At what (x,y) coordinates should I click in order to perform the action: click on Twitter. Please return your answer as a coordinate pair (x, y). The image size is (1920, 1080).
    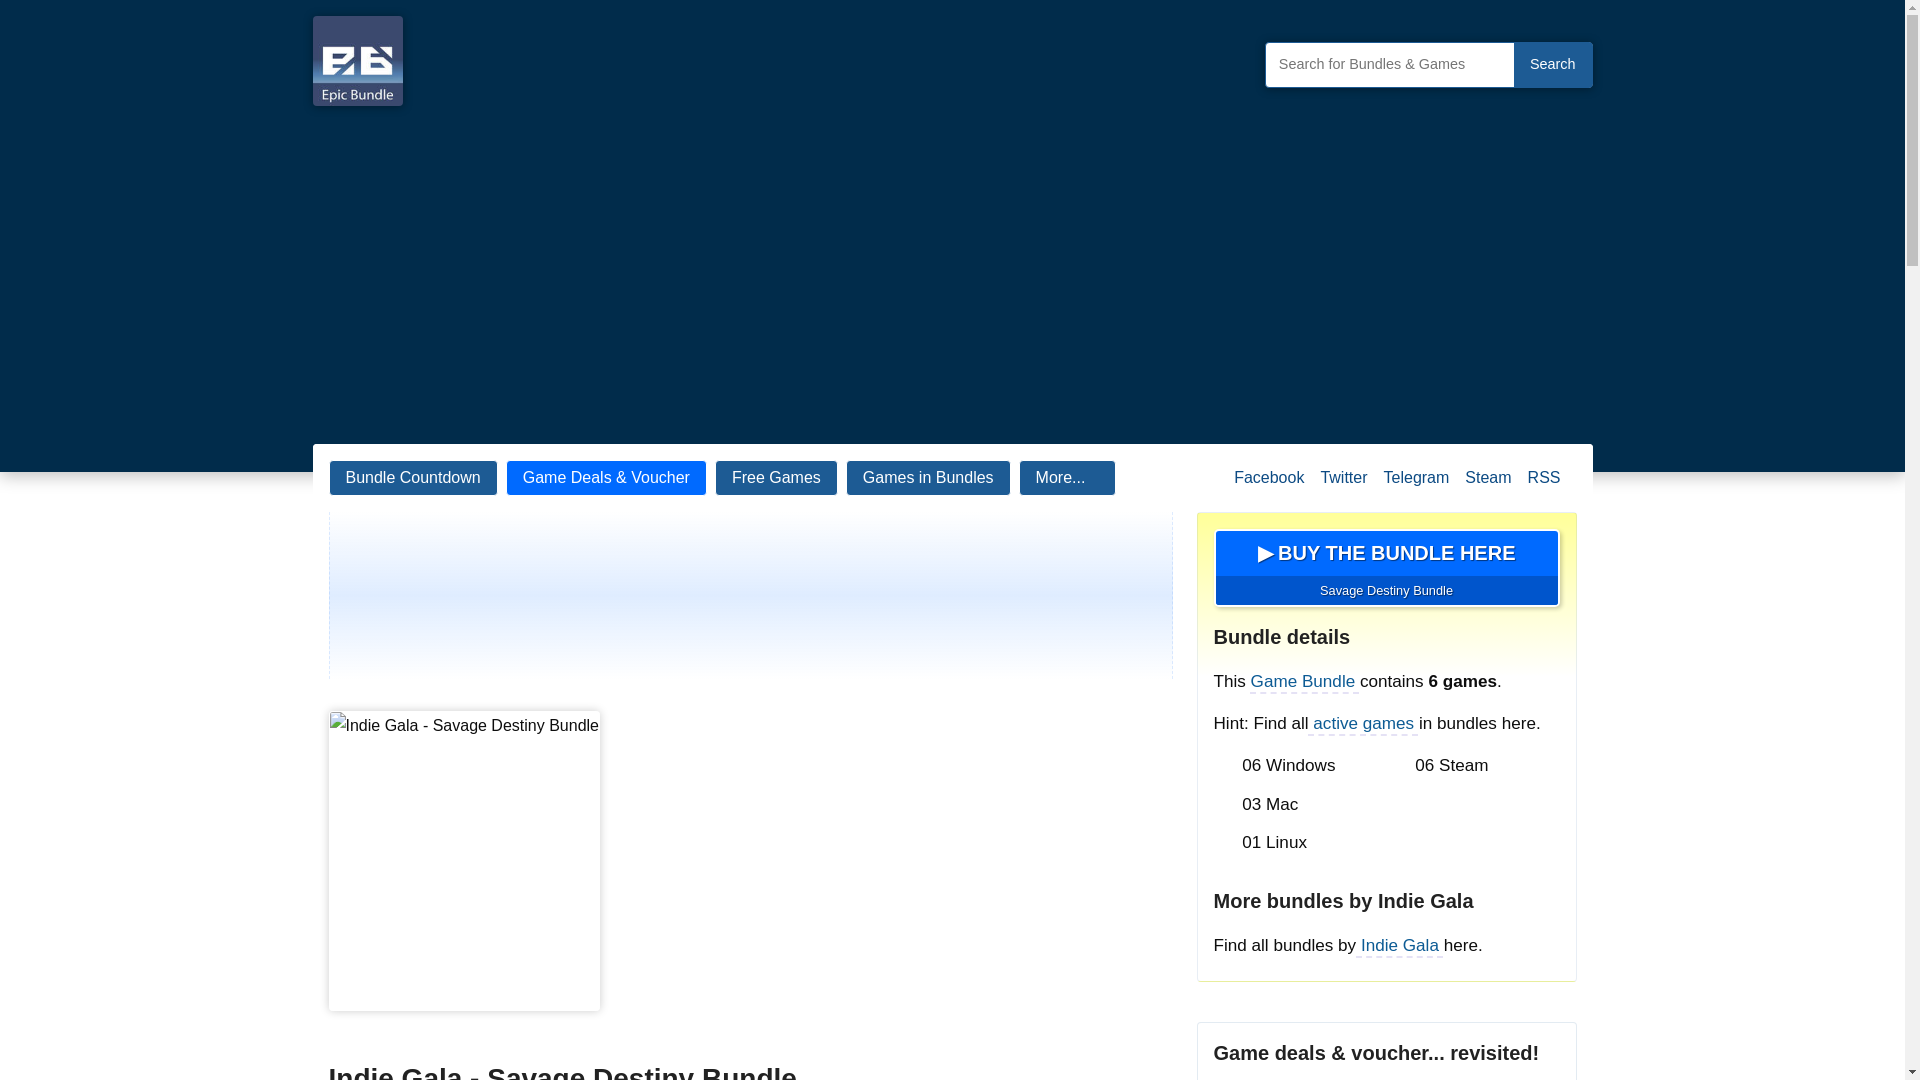
    Looking at the image, I should click on (1342, 486).